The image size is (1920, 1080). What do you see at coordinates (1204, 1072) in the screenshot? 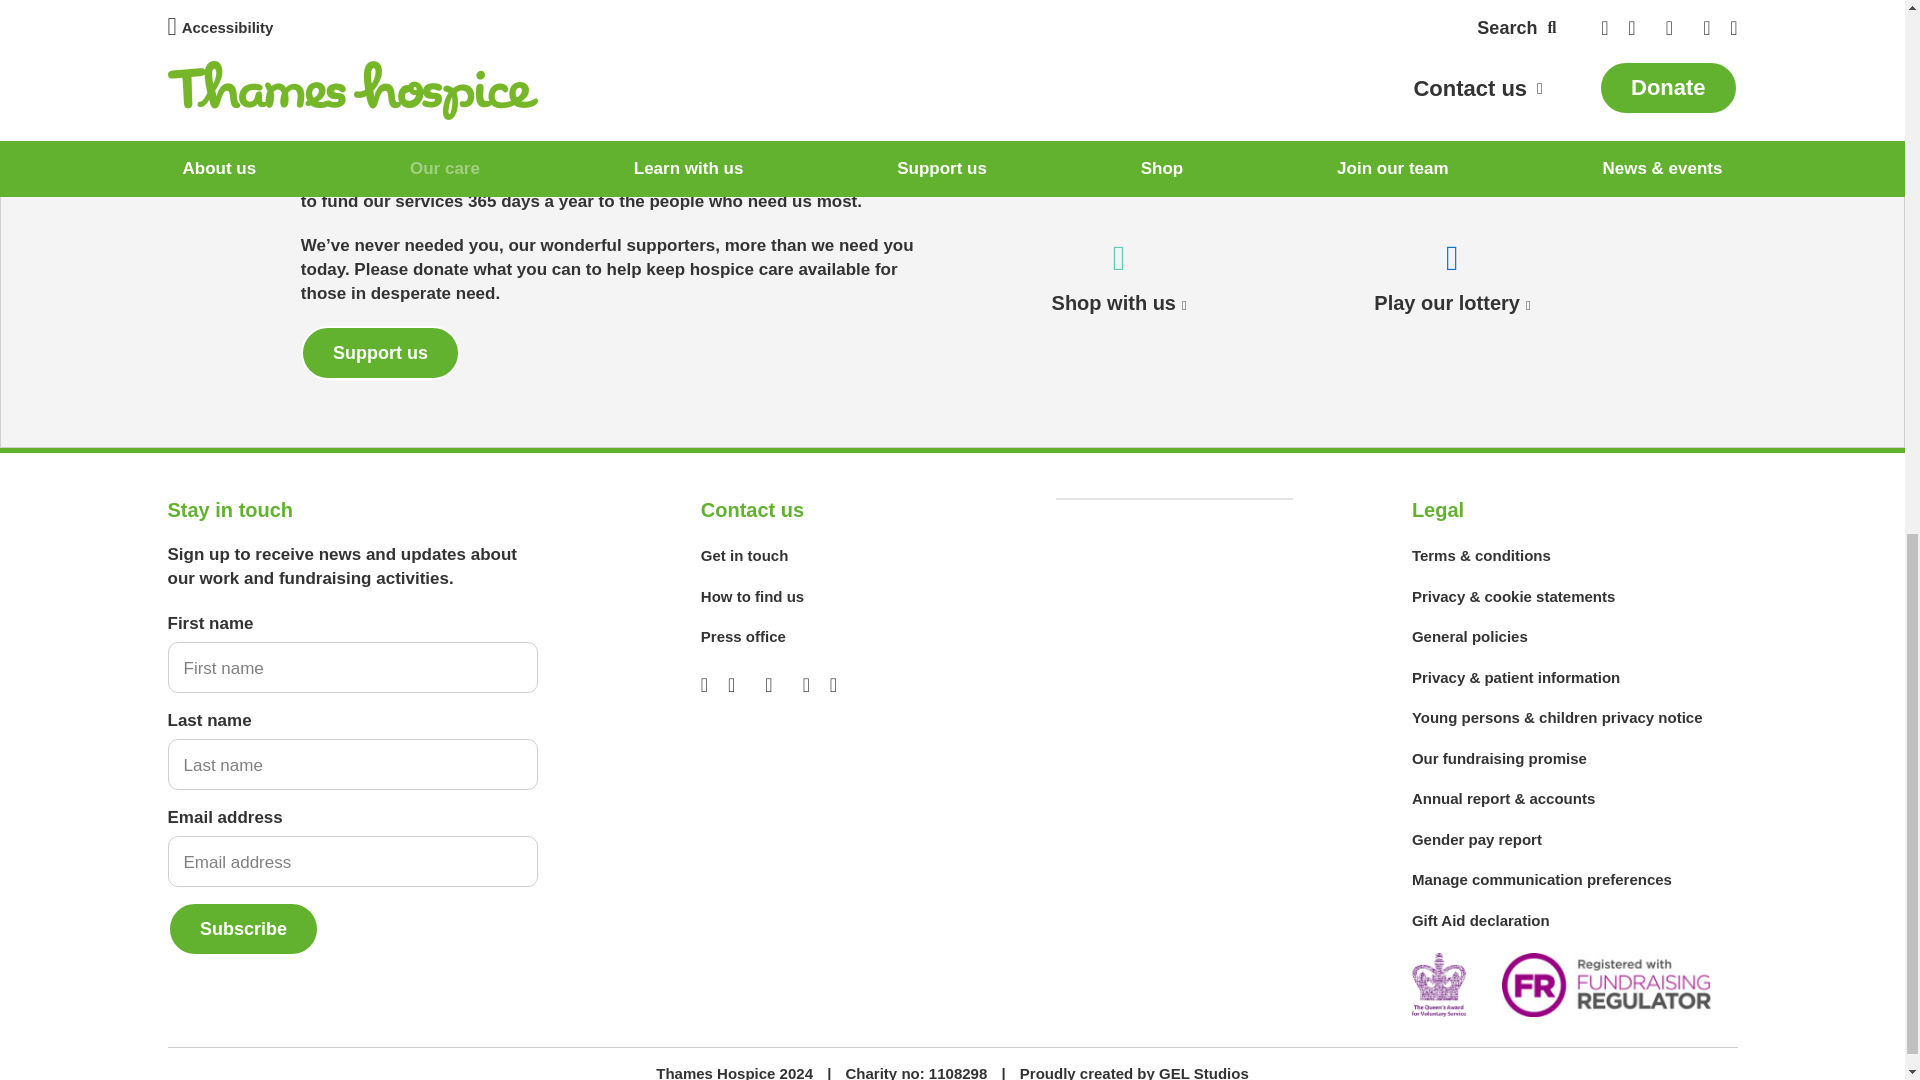
I see `Award winning website design Swindon` at bounding box center [1204, 1072].